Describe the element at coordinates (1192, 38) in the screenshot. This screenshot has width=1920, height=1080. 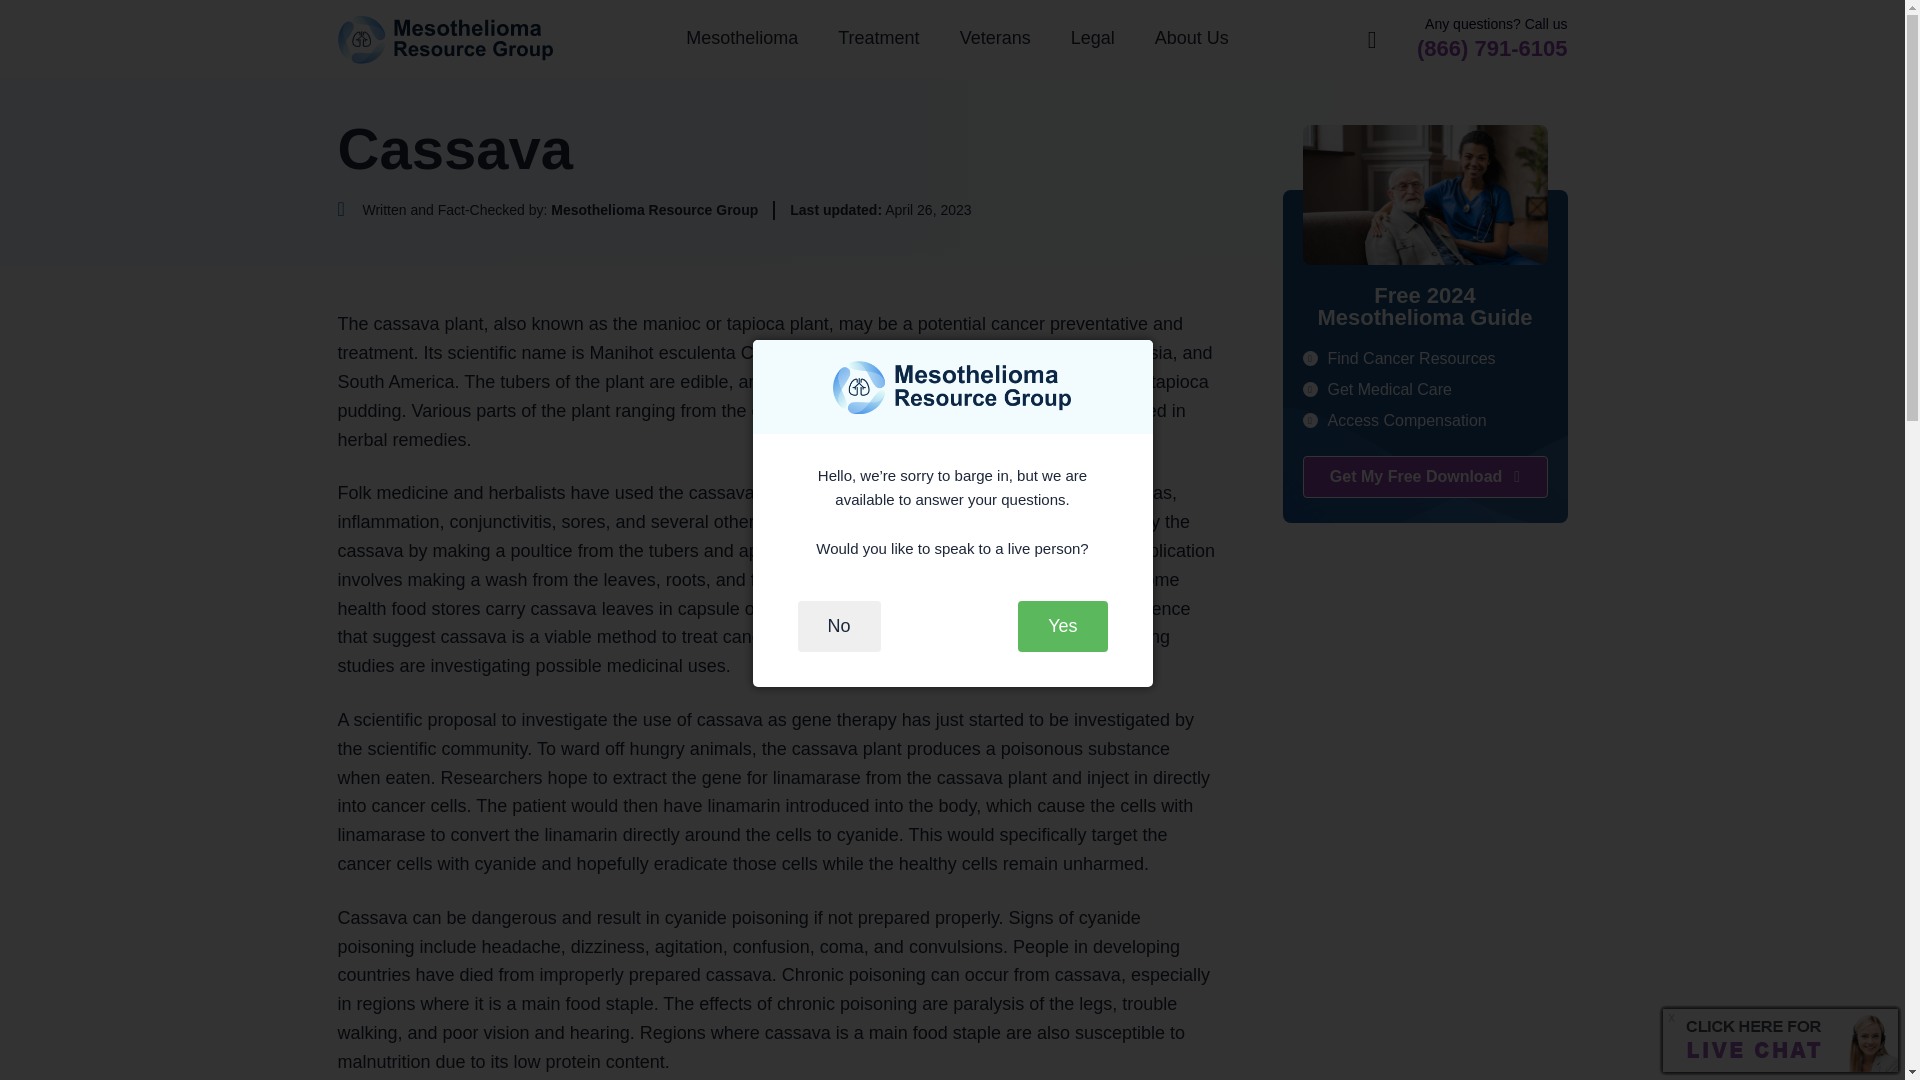
I see `About Us` at that location.